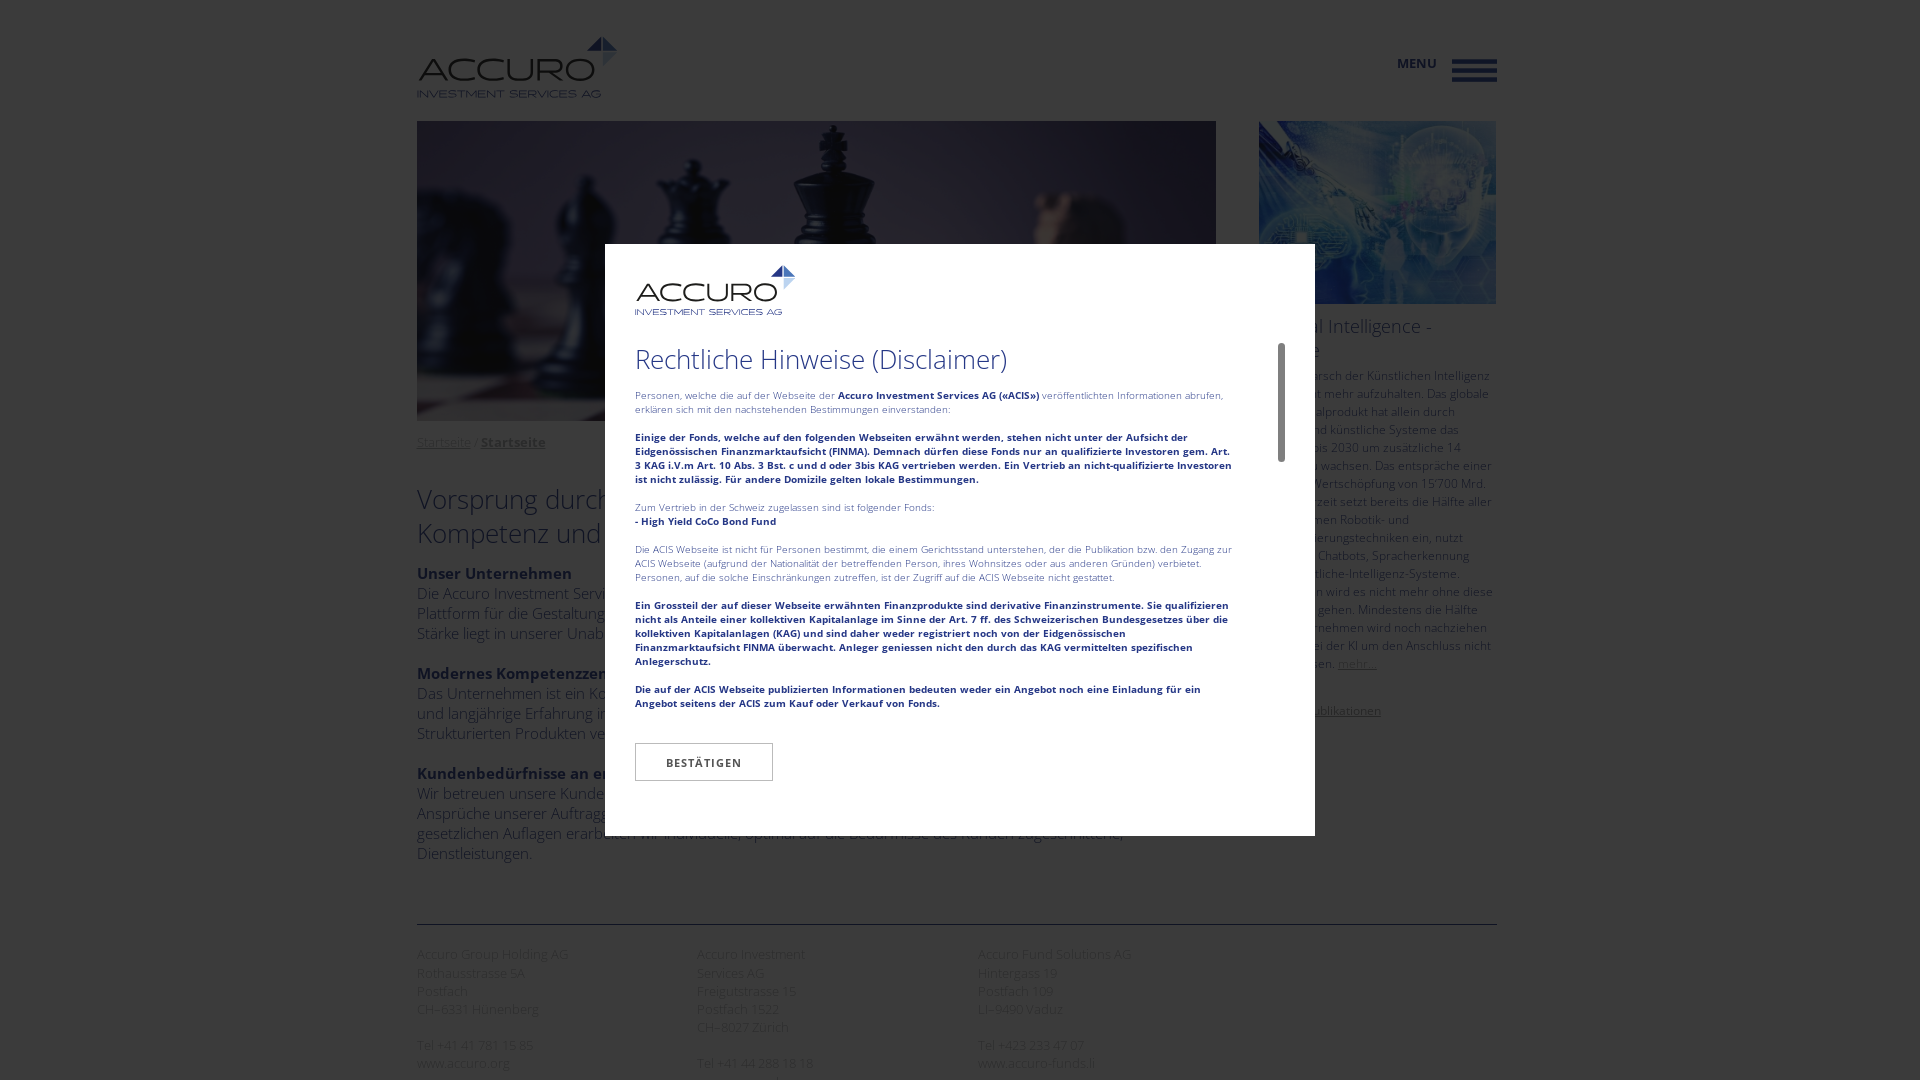  I want to click on www.accuro-funds.li, so click(1036, 1063).